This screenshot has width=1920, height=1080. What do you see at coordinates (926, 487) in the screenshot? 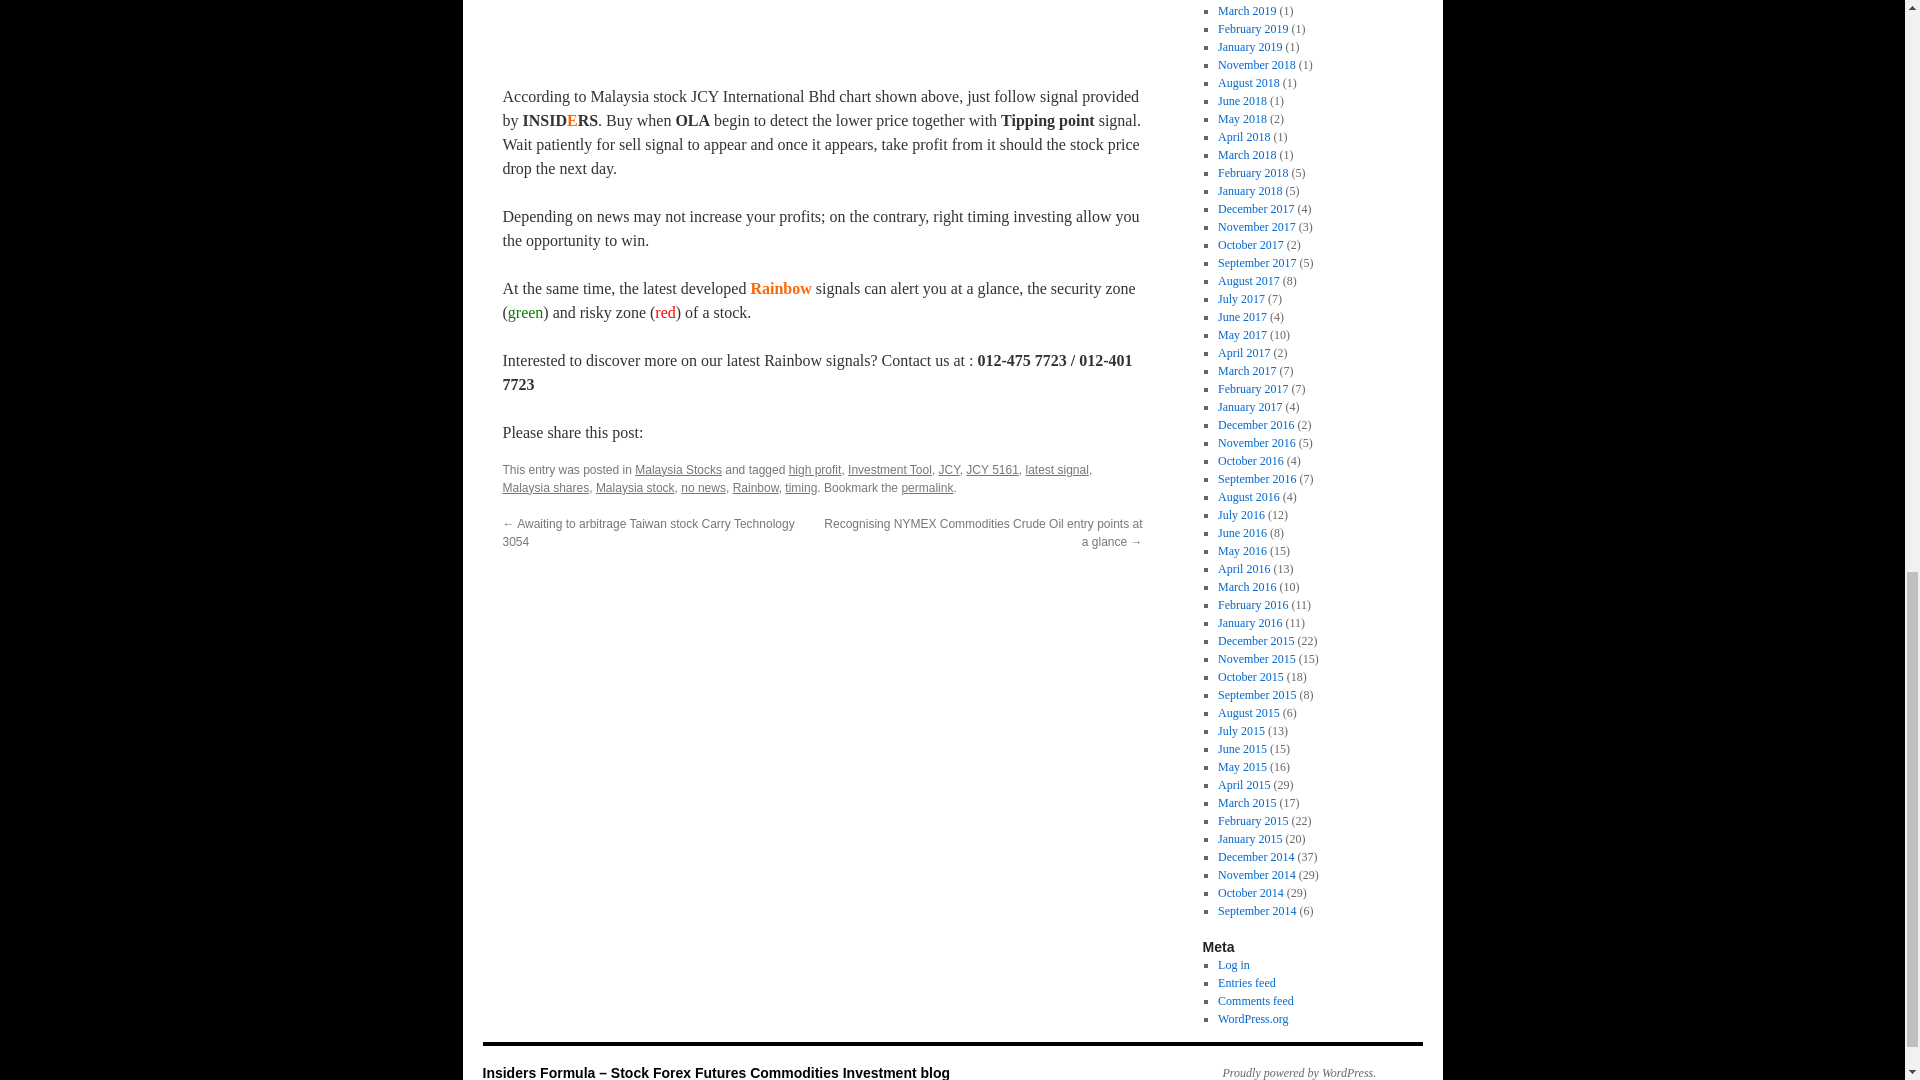
I see `permalink` at bounding box center [926, 487].